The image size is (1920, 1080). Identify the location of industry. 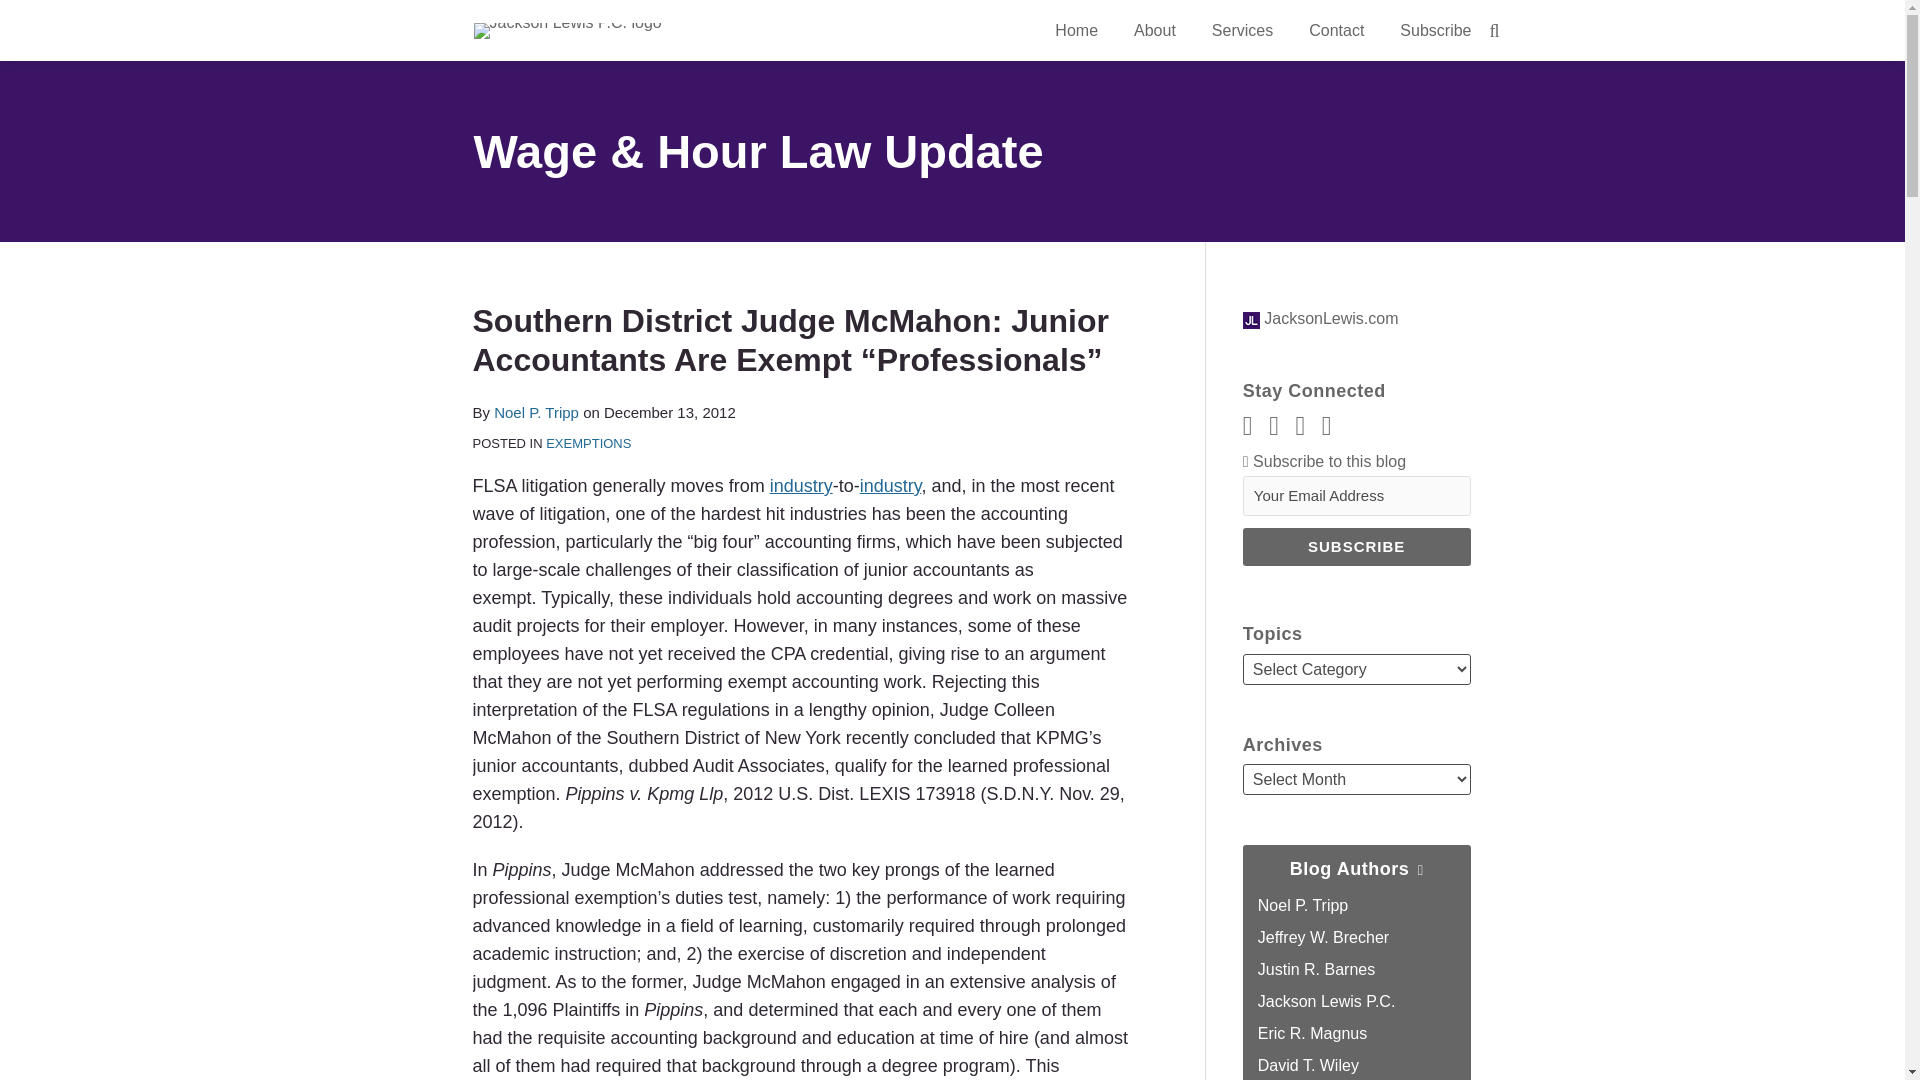
(801, 486).